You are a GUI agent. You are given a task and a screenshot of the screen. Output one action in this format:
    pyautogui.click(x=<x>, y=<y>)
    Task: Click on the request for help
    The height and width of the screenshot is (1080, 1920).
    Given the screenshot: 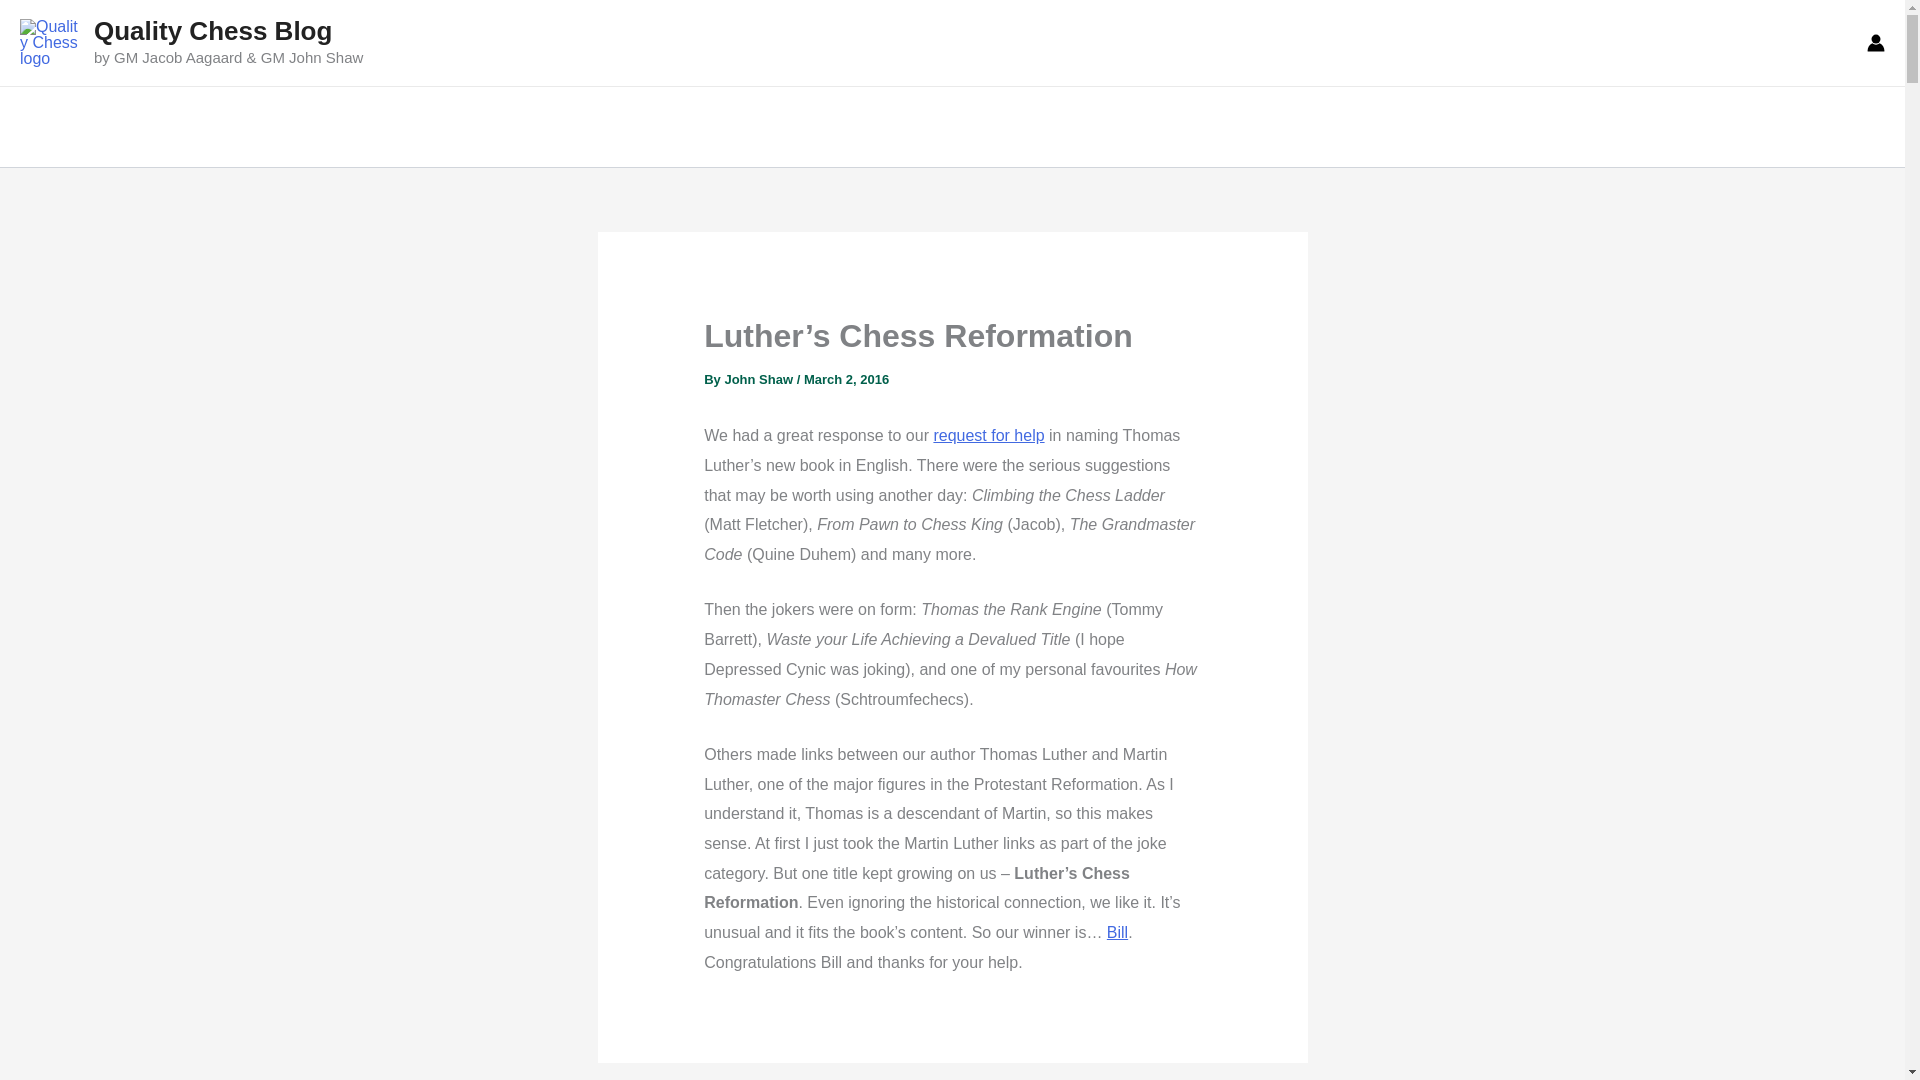 What is the action you would take?
    pyautogui.click(x=988, y=434)
    